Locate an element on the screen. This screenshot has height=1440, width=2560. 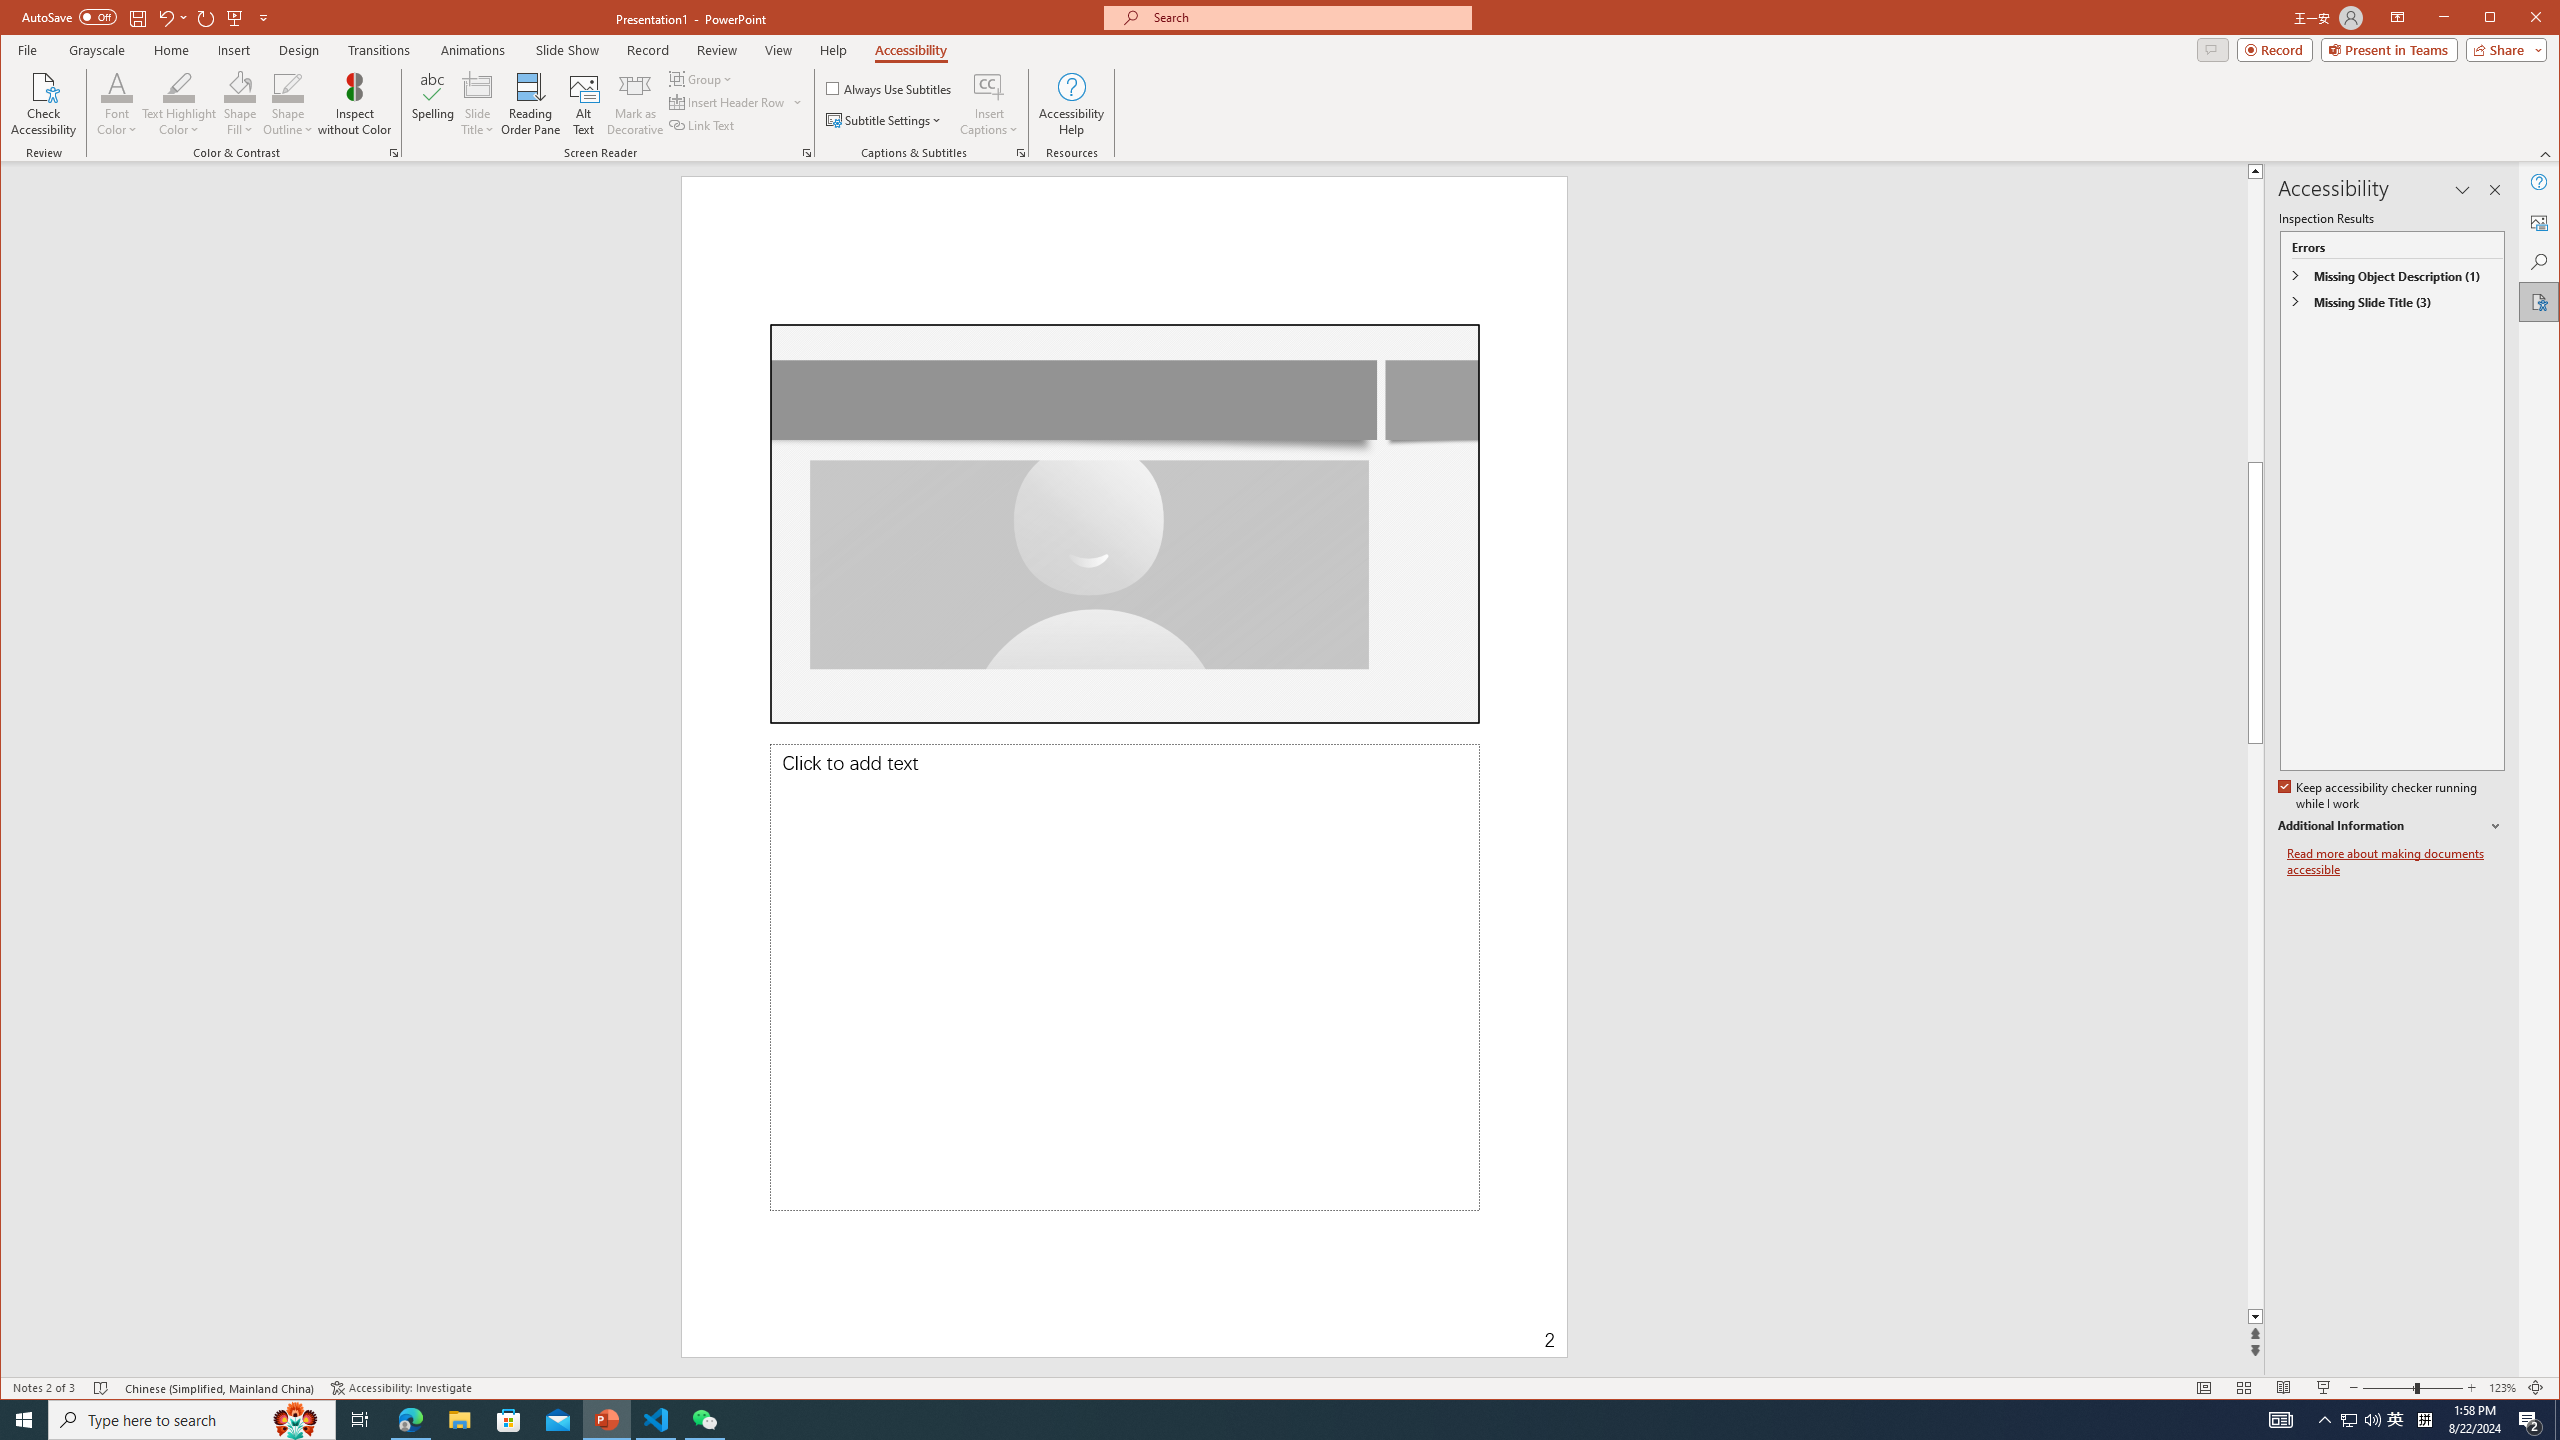
AutomationID: 4105 is located at coordinates (889, 88).